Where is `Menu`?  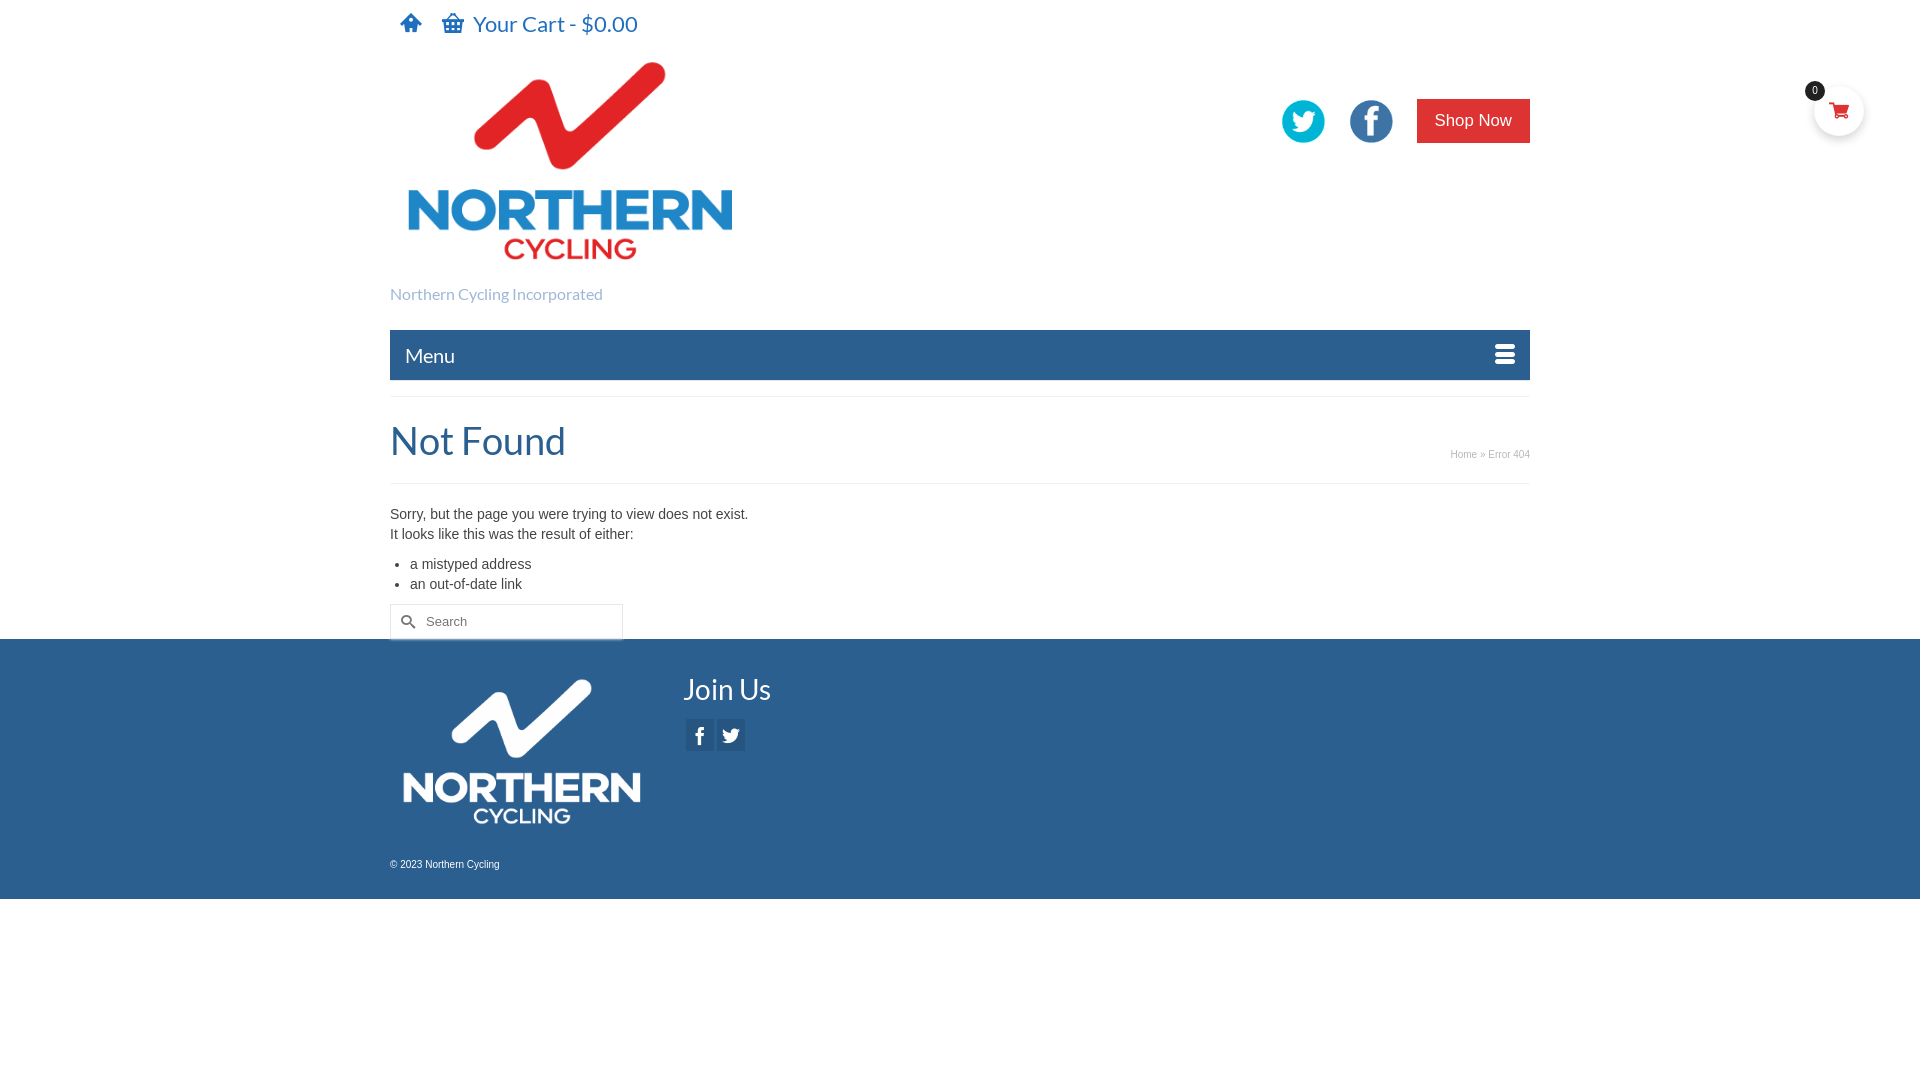 Menu is located at coordinates (960, 355).